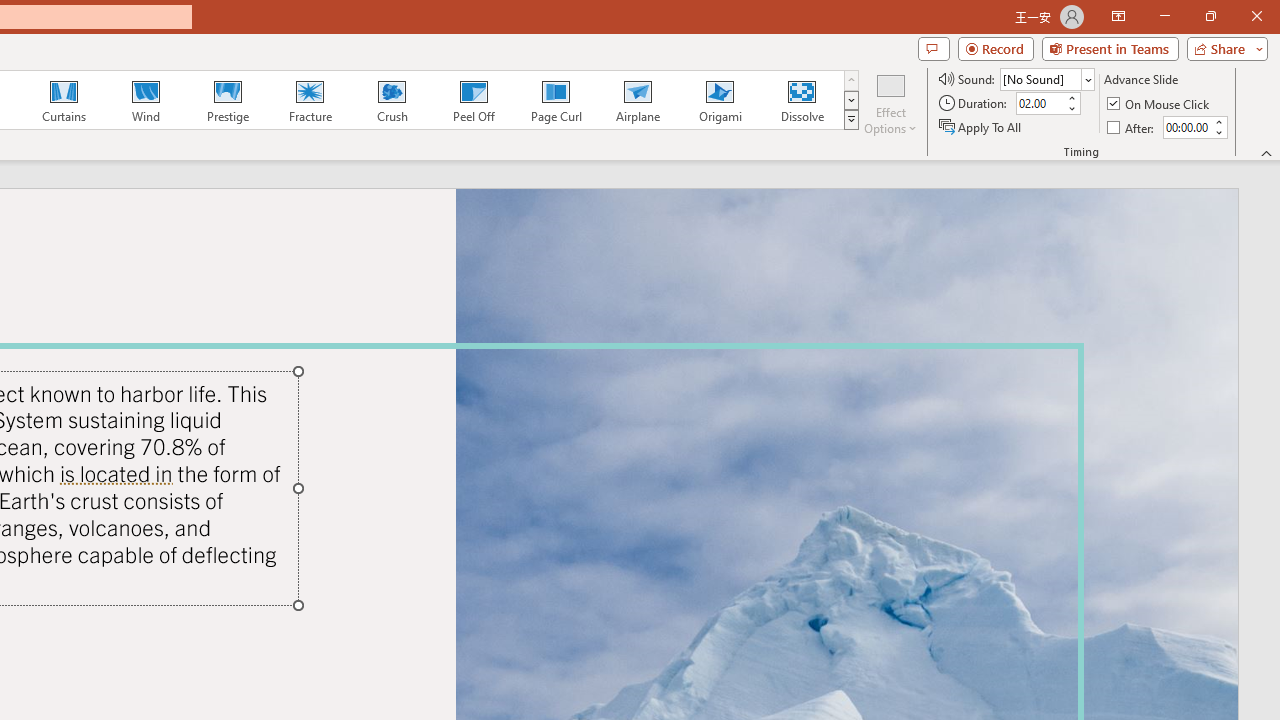  I want to click on Origami, so click(720, 100).